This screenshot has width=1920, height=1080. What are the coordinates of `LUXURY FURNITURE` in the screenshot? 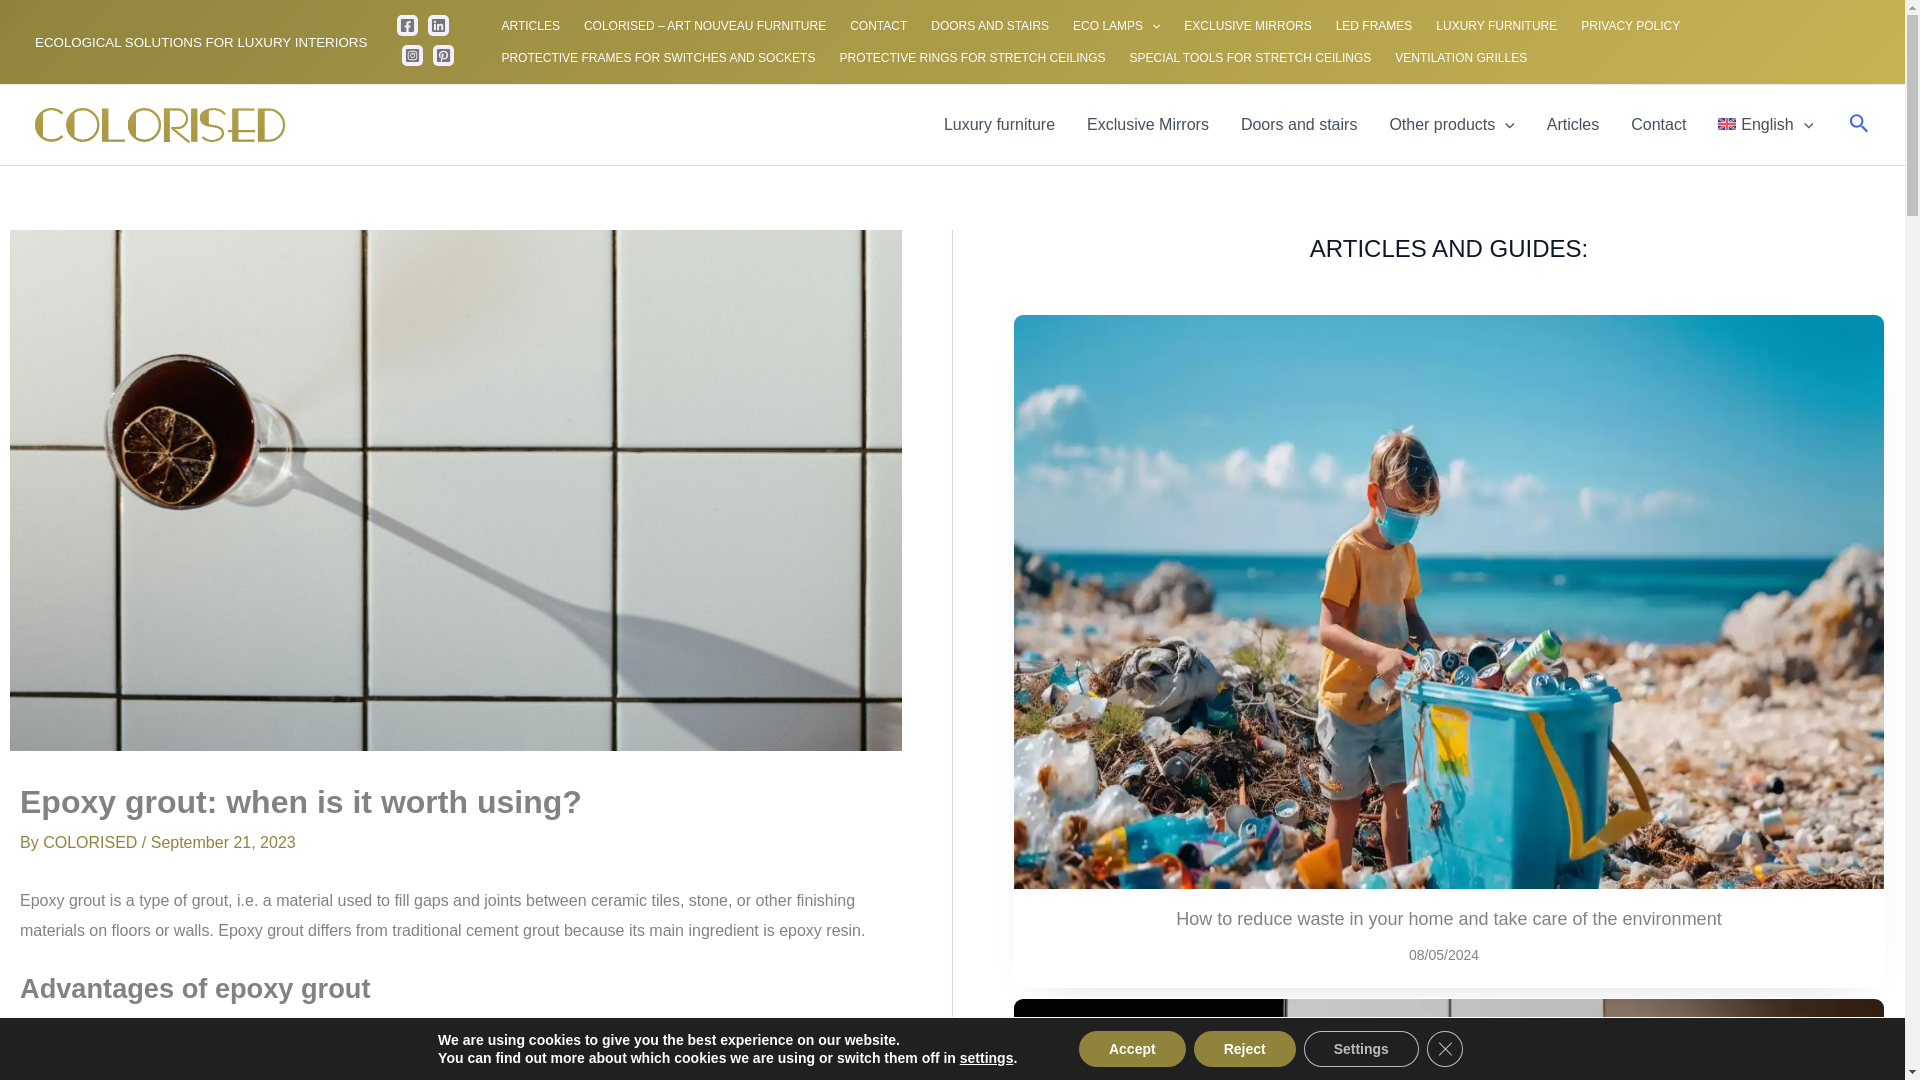 It's located at (1496, 26).